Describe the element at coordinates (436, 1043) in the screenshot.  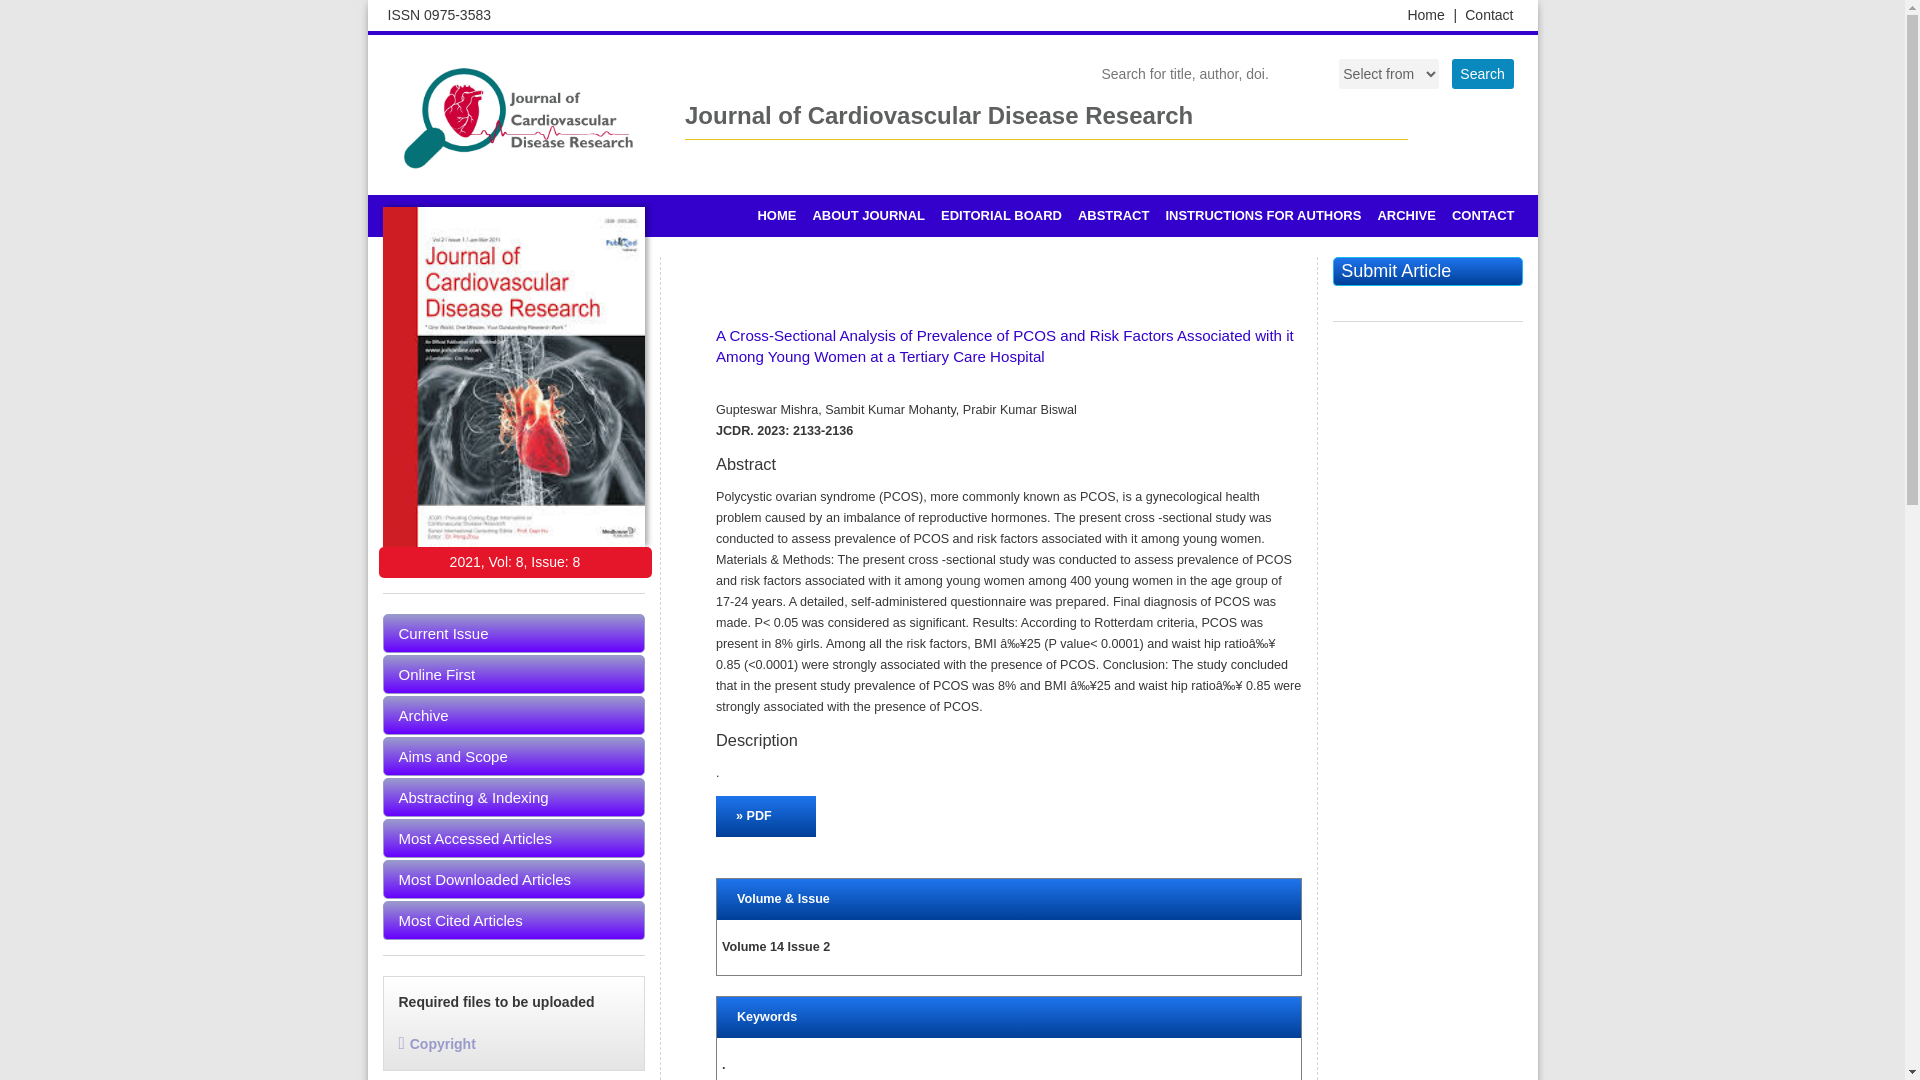
I see `Copyright` at that location.